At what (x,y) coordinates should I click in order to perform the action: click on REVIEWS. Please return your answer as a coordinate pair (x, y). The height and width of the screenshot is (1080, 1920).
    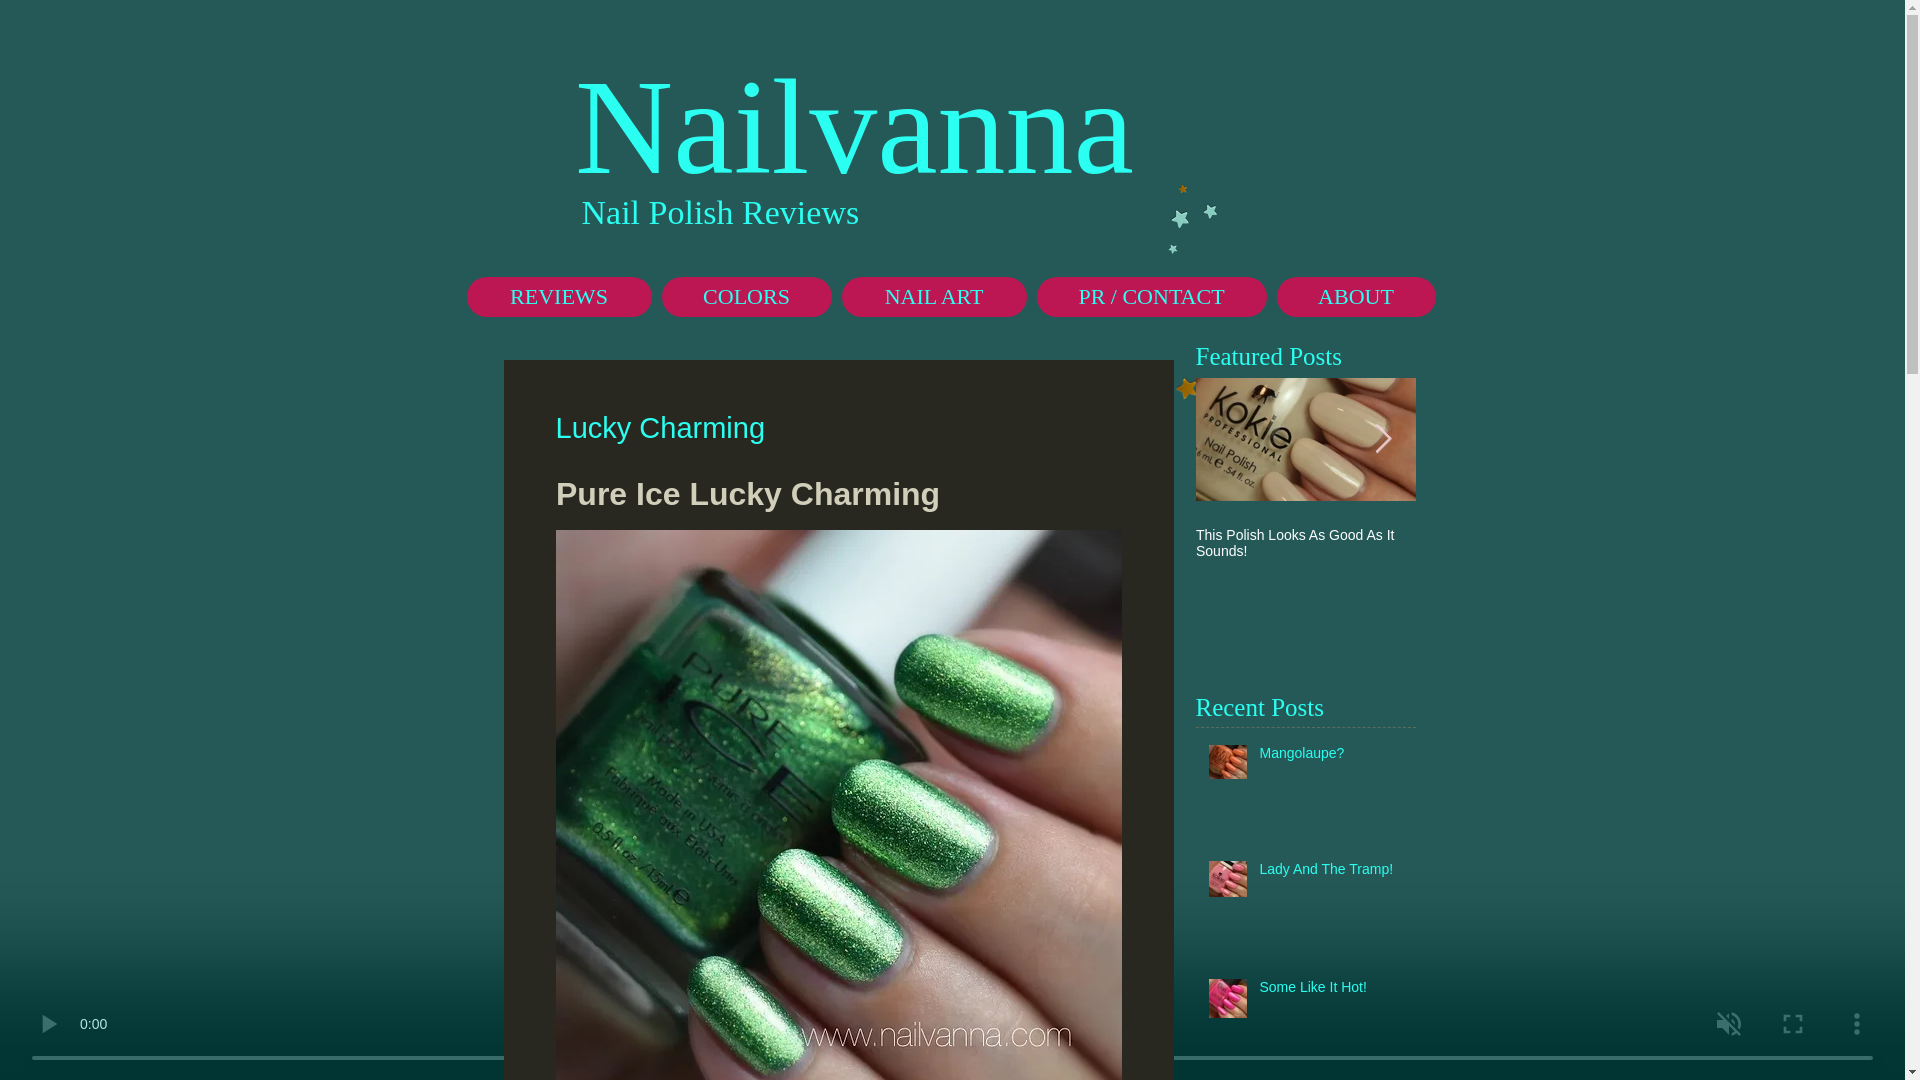
    Looking at the image, I should click on (558, 296).